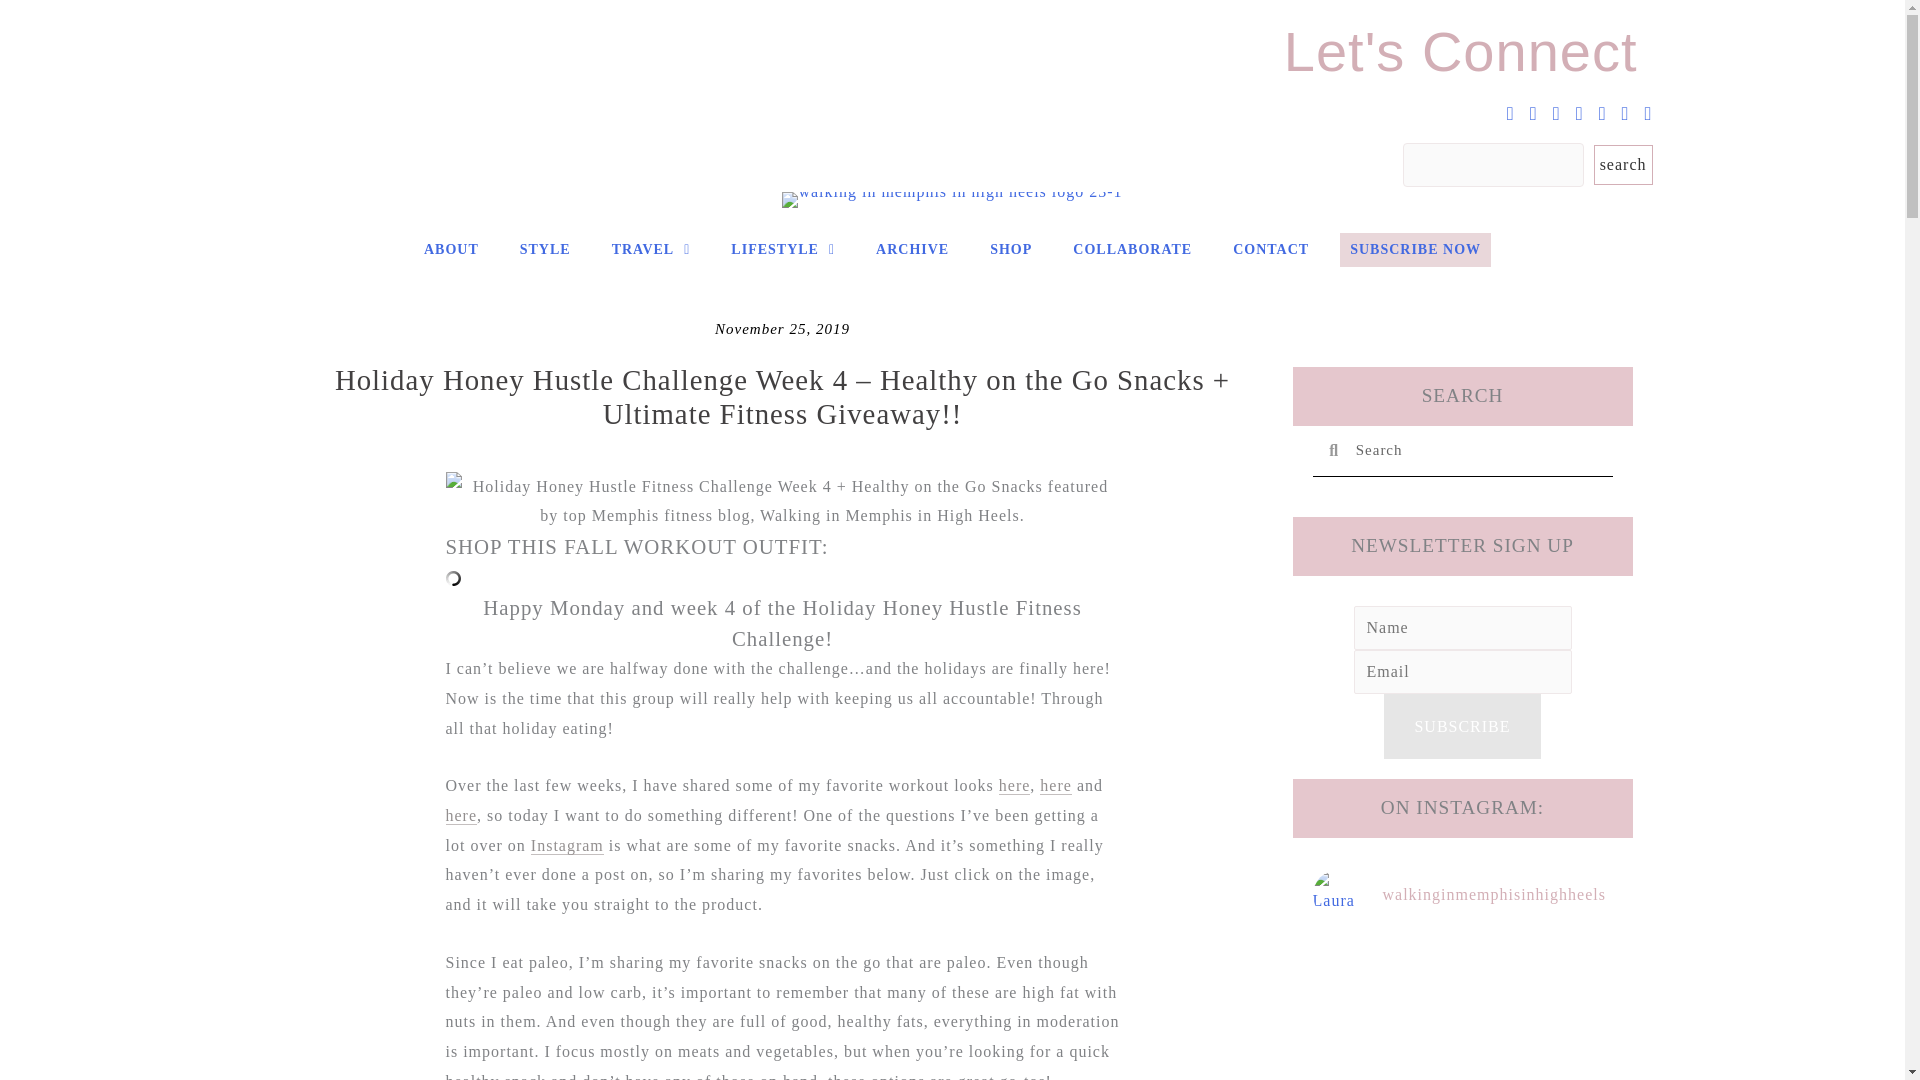  Describe the element at coordinates (1271, 250) in the screenshot. I see `CONTACT` at that location.